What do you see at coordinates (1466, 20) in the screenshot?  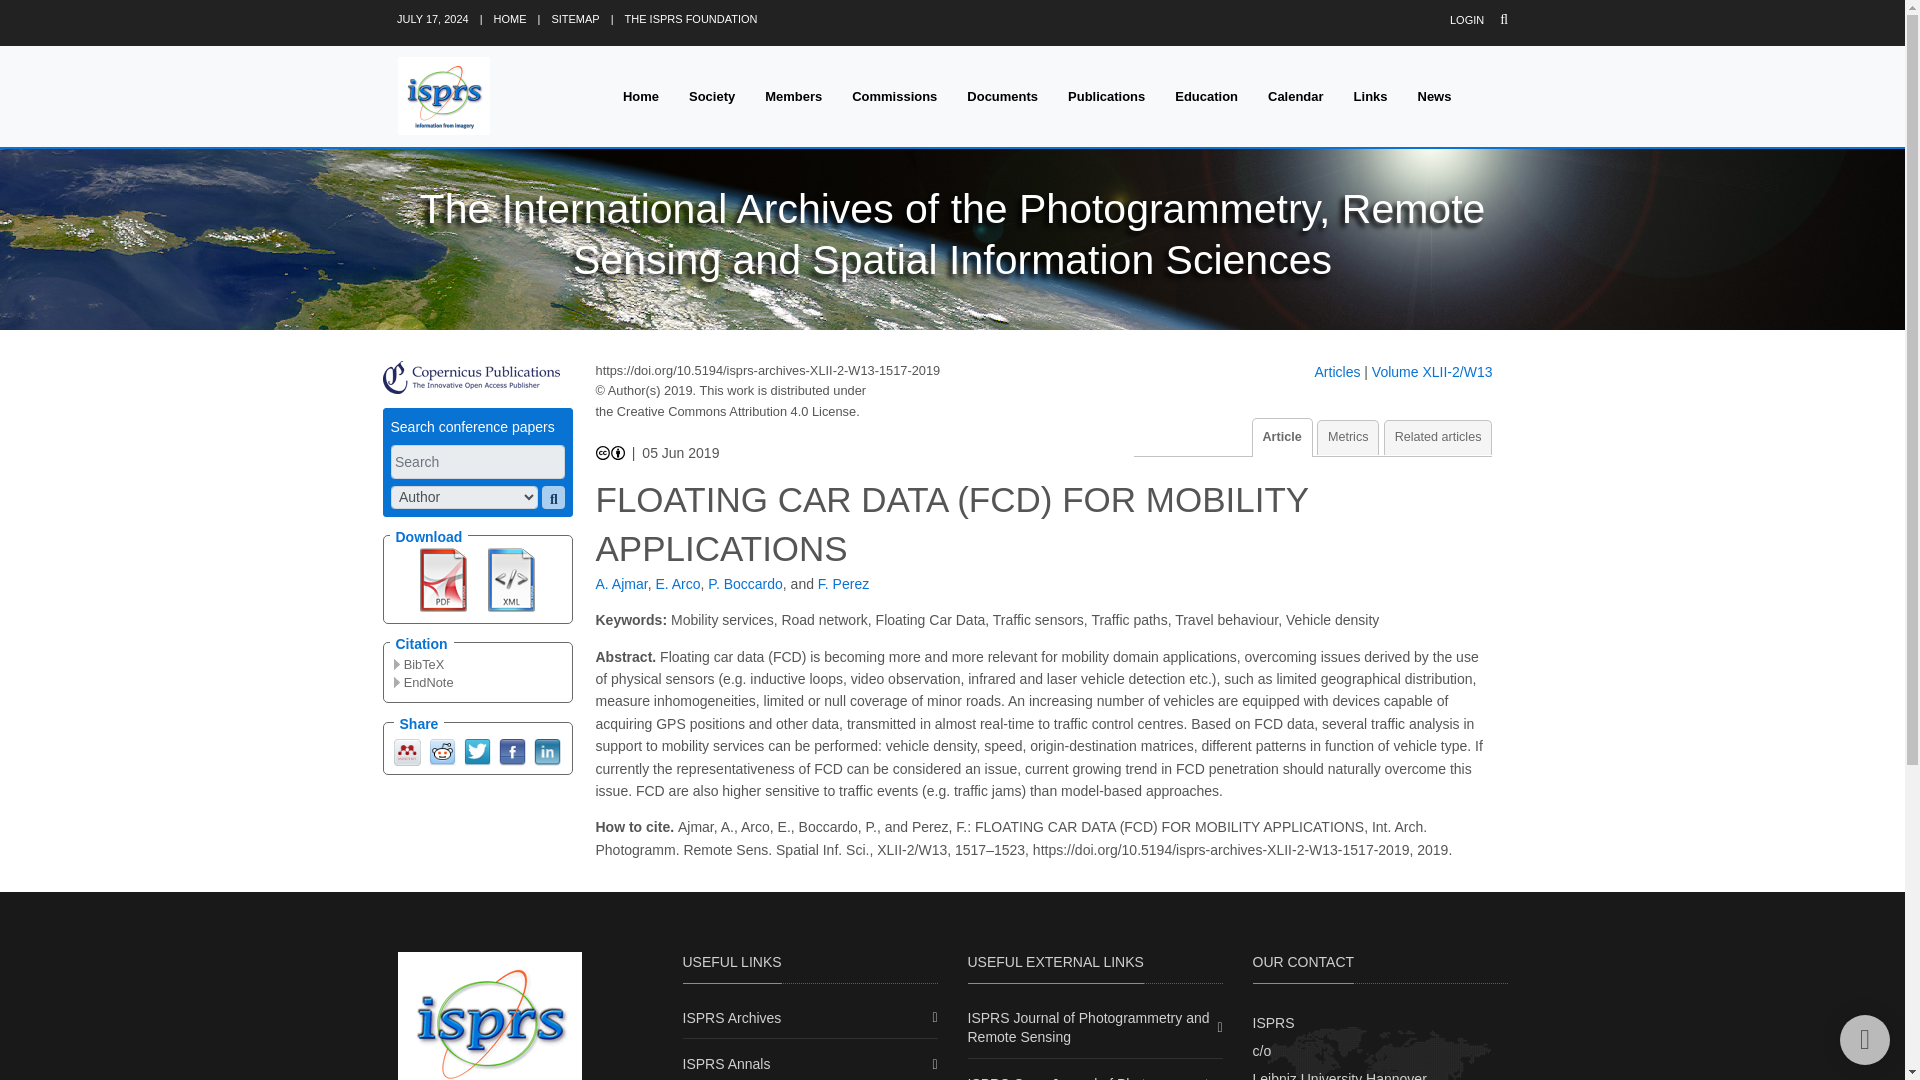 I see `LOGIN` at bounding box center [1466, 20].